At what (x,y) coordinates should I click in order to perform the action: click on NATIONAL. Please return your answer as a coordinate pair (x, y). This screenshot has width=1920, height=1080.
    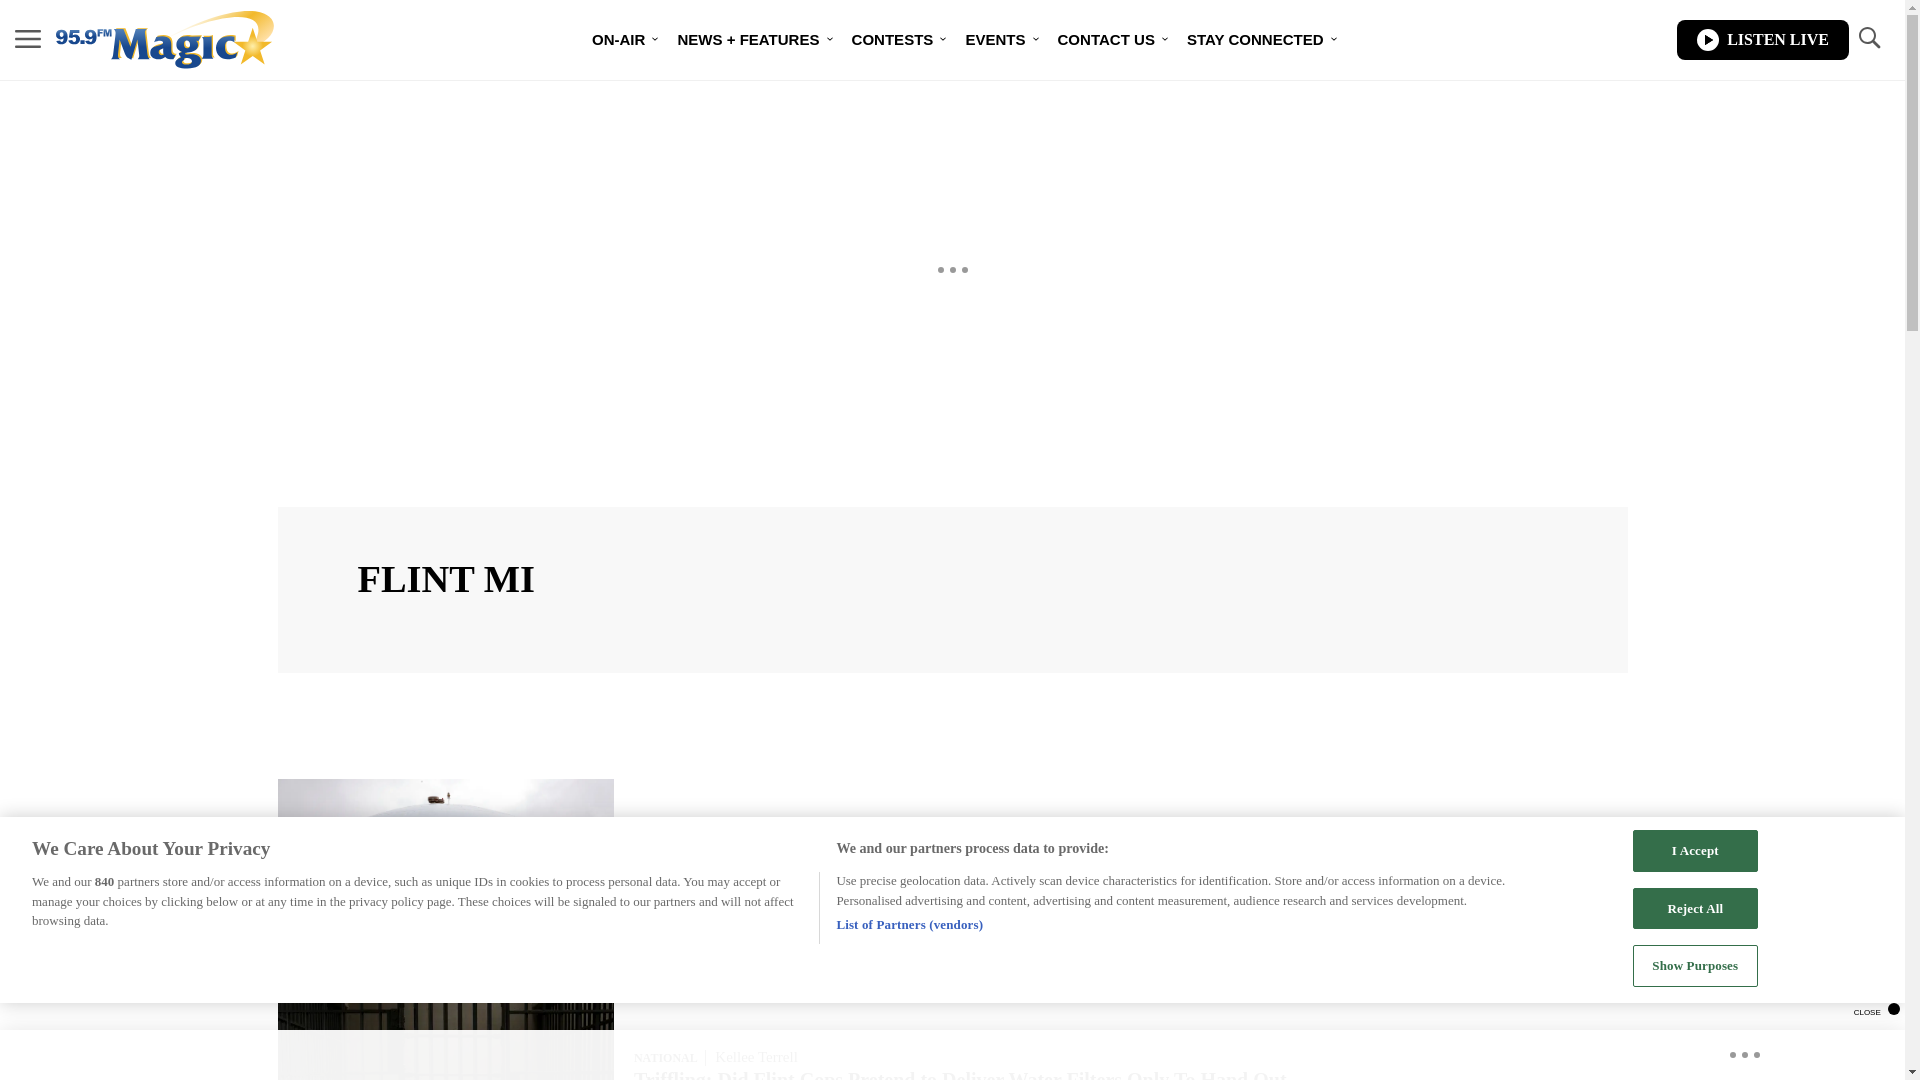
    Looking at the image, I should click on (664, 836).